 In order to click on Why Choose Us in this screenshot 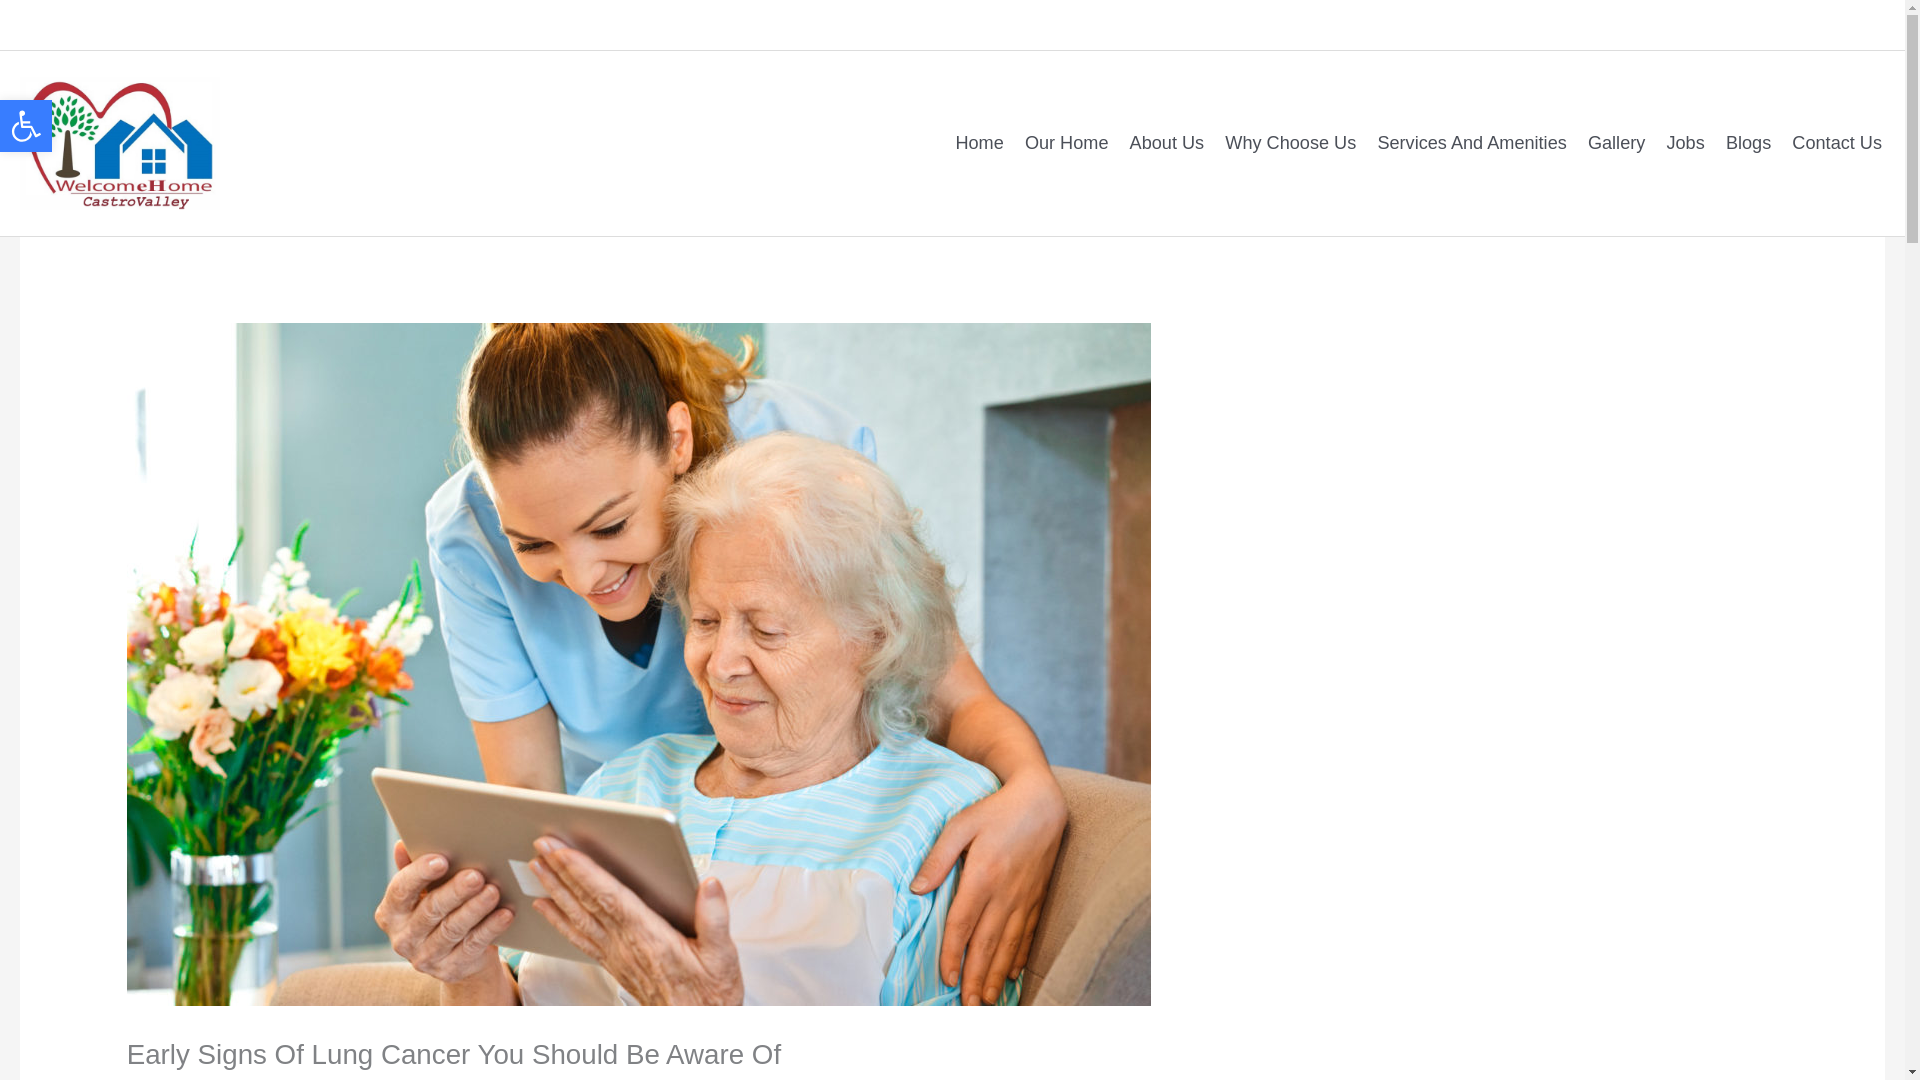, I will do `click(1283, 142)`.